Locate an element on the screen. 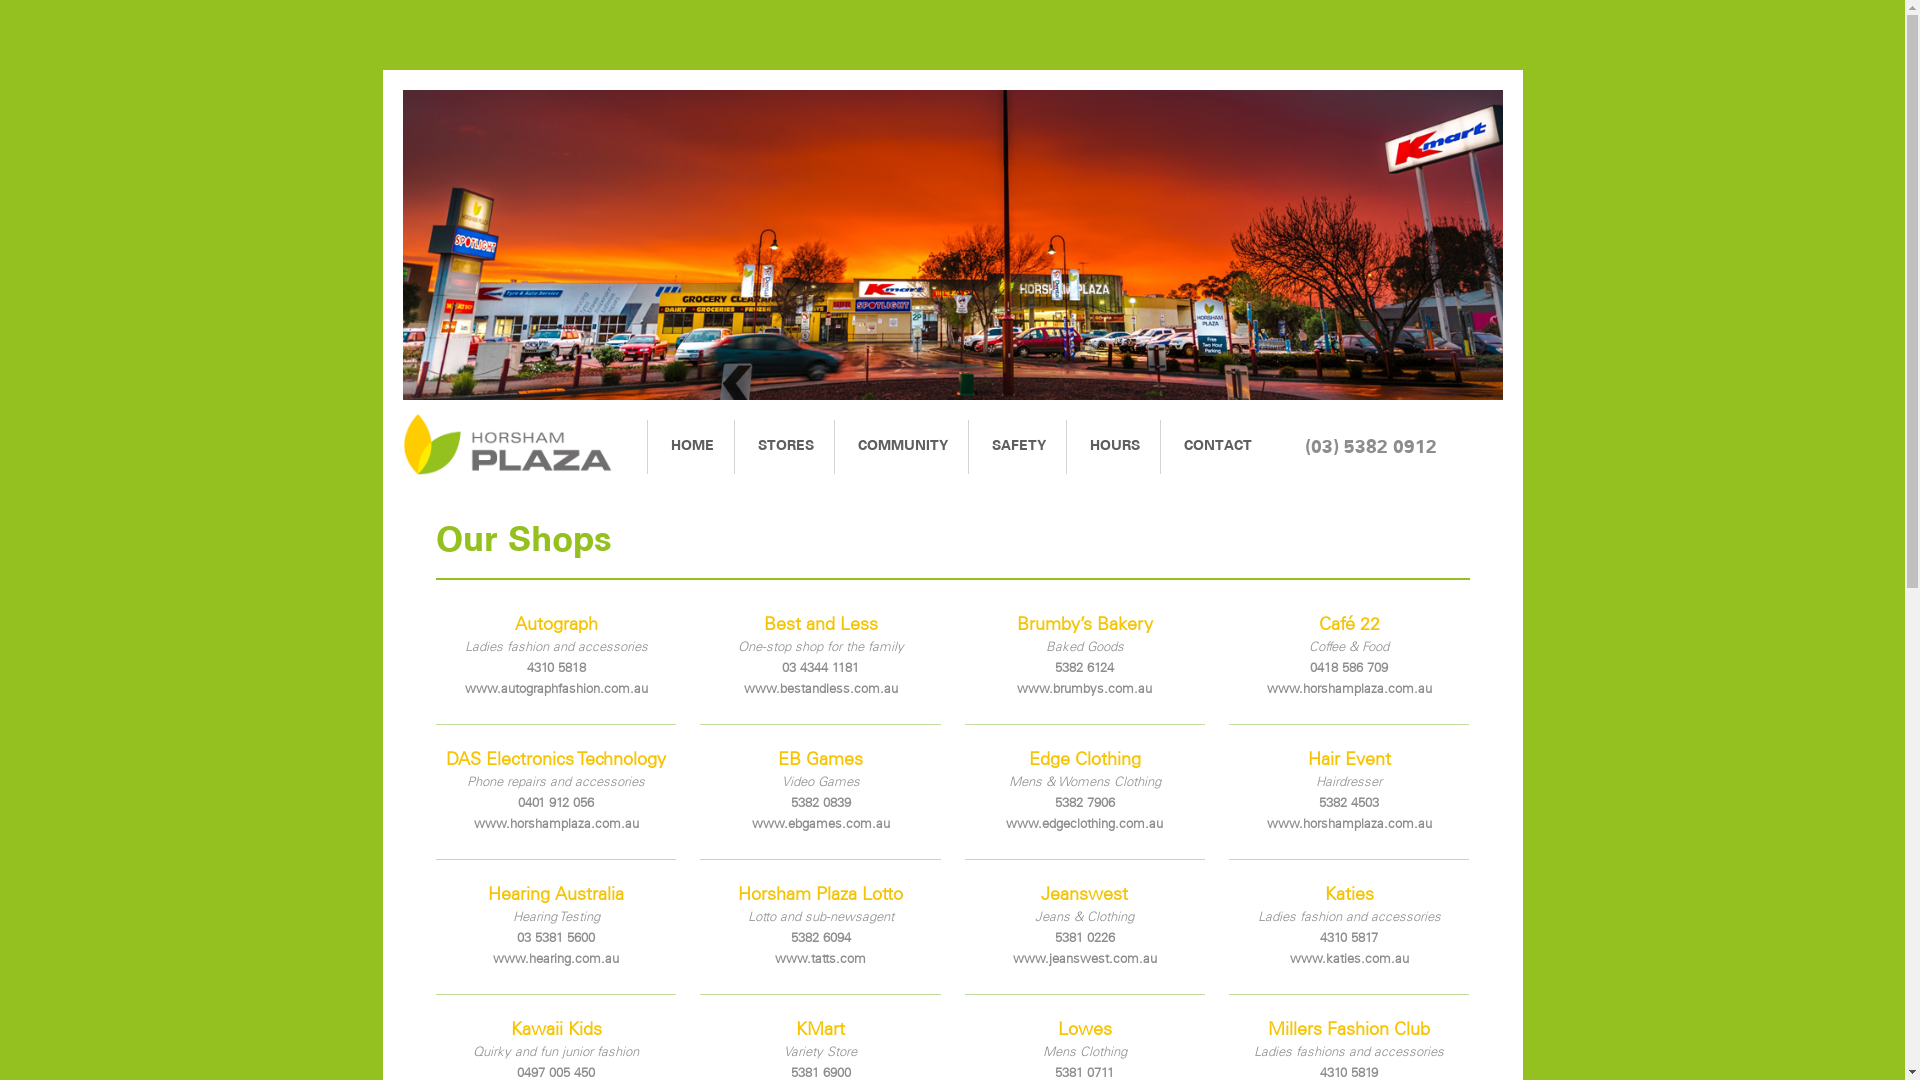  Kawaii Kids is located at coordinates (556, 1030).